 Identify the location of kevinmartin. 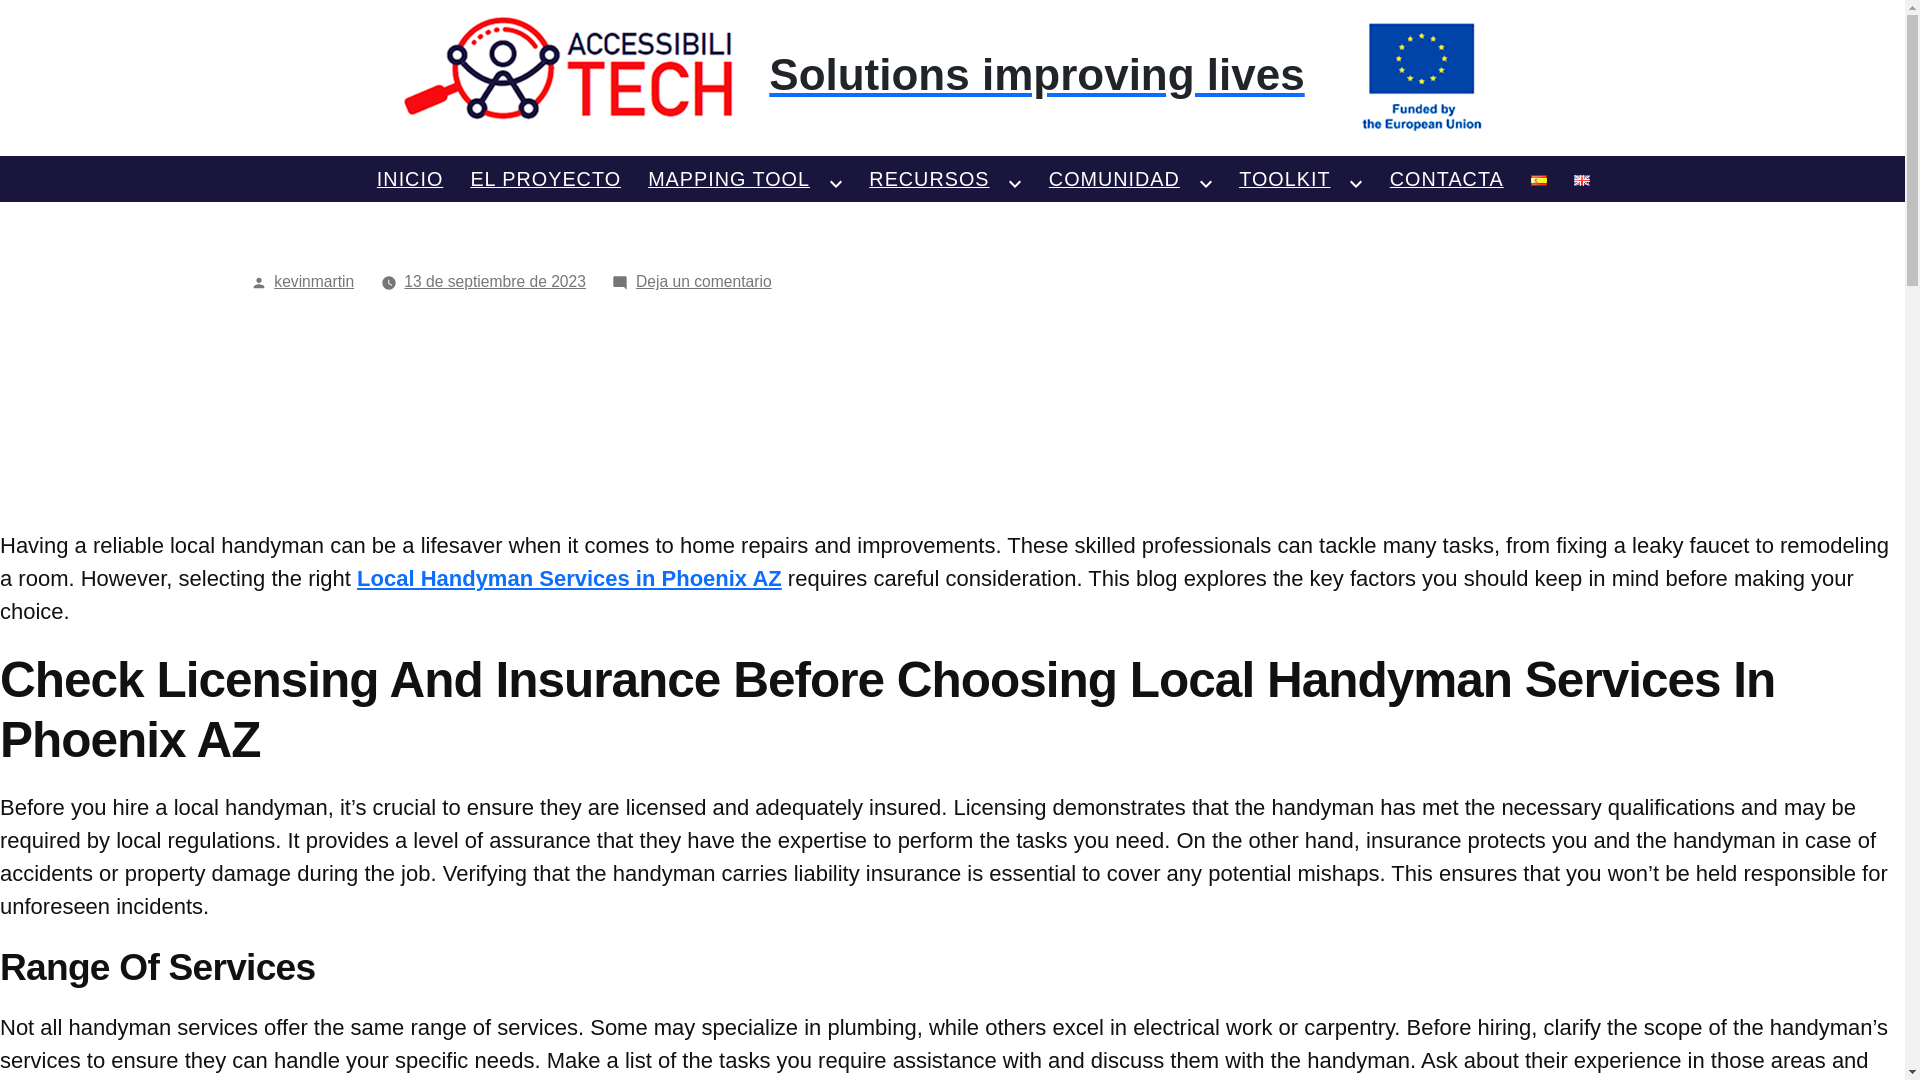
(314, 282).